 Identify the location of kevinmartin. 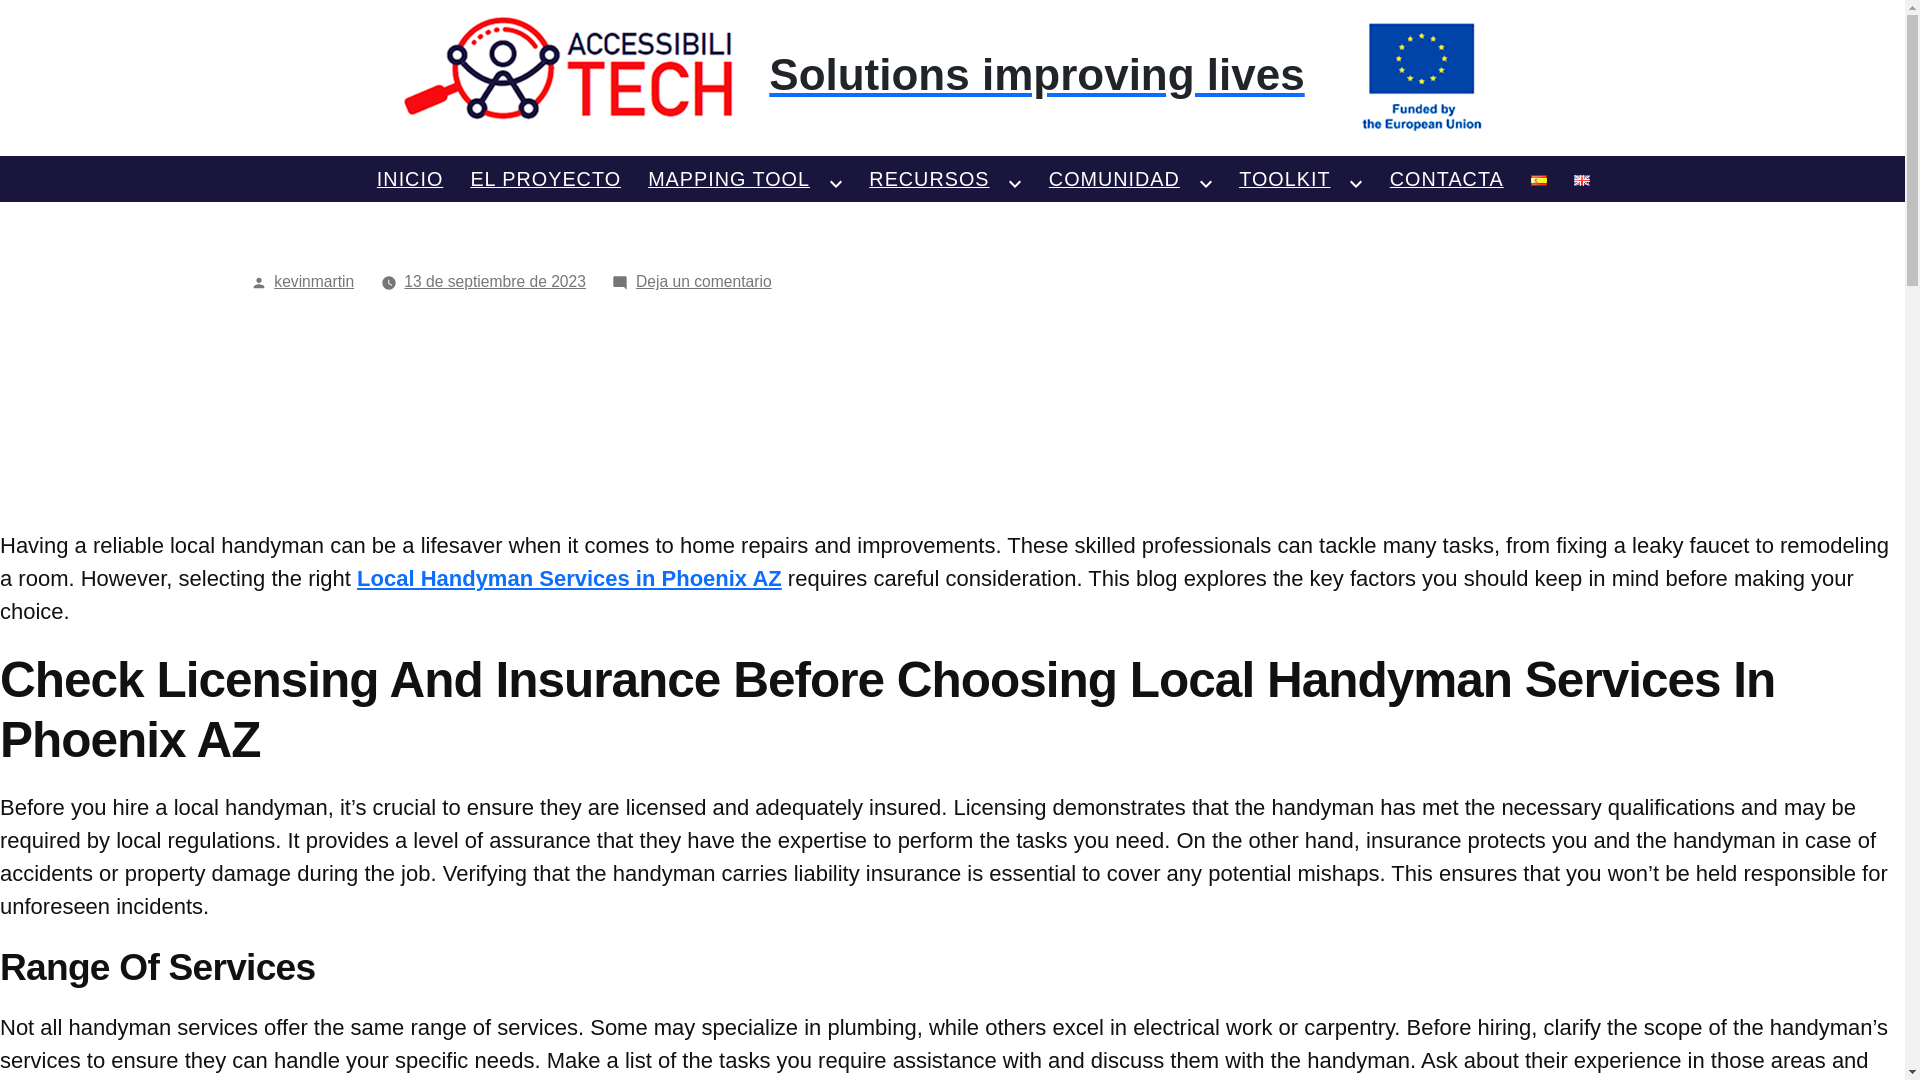
(314, 282).